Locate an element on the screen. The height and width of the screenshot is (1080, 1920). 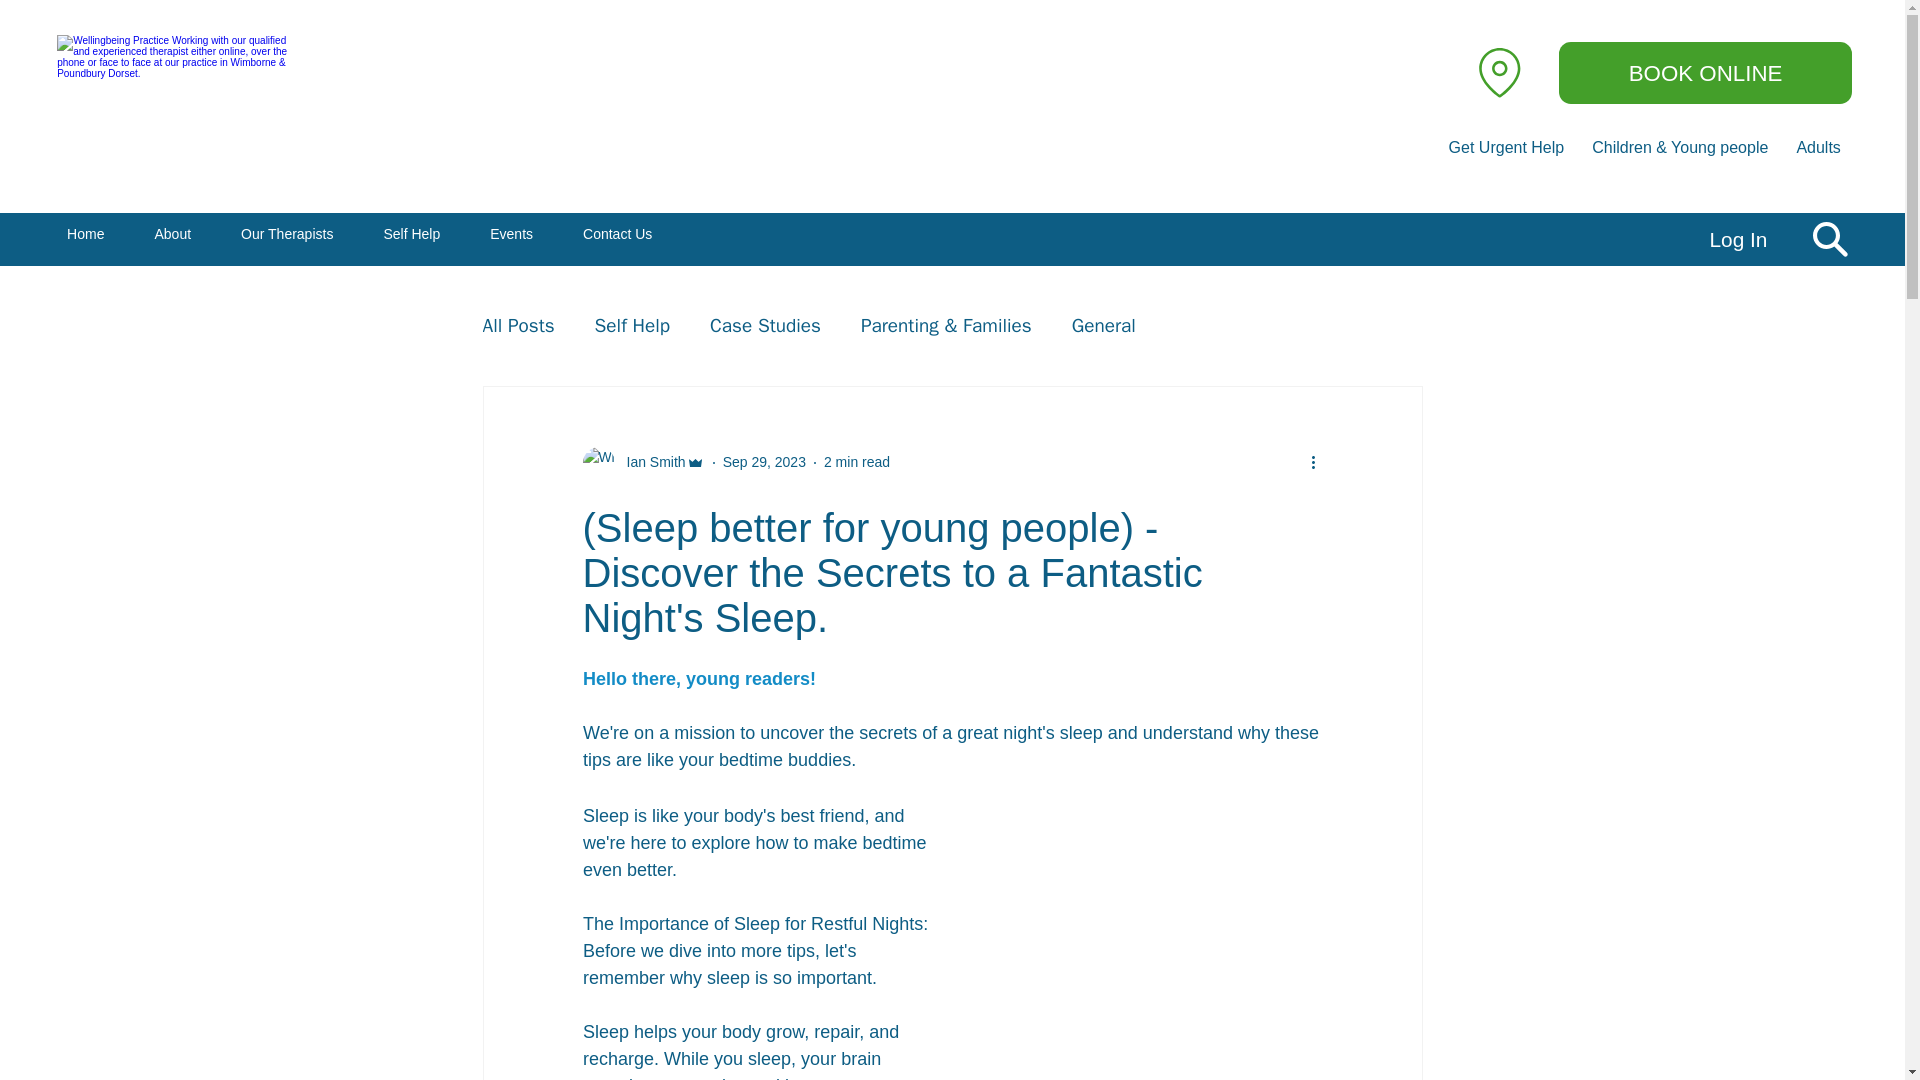
2 min read is located at coordinates (286, 234).